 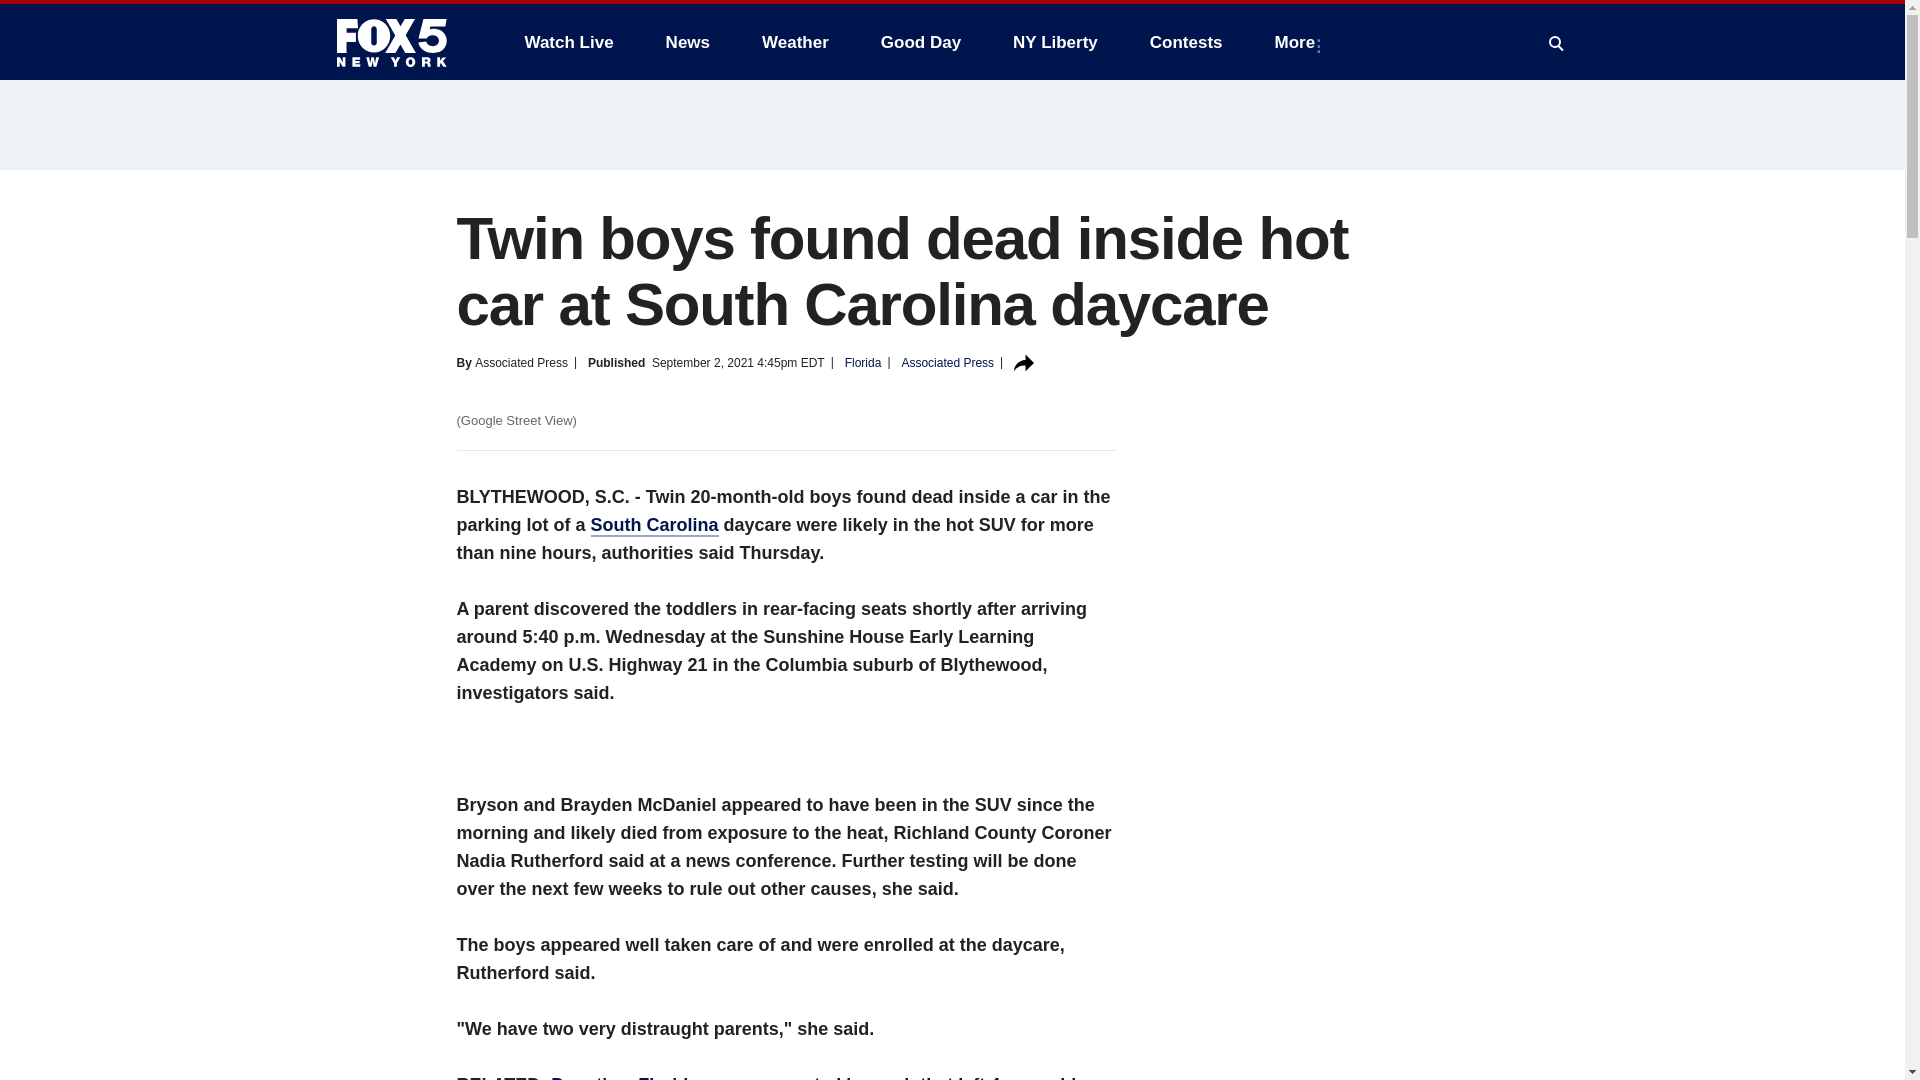 I want to click on Watch Live, so click(x=568, y=42).